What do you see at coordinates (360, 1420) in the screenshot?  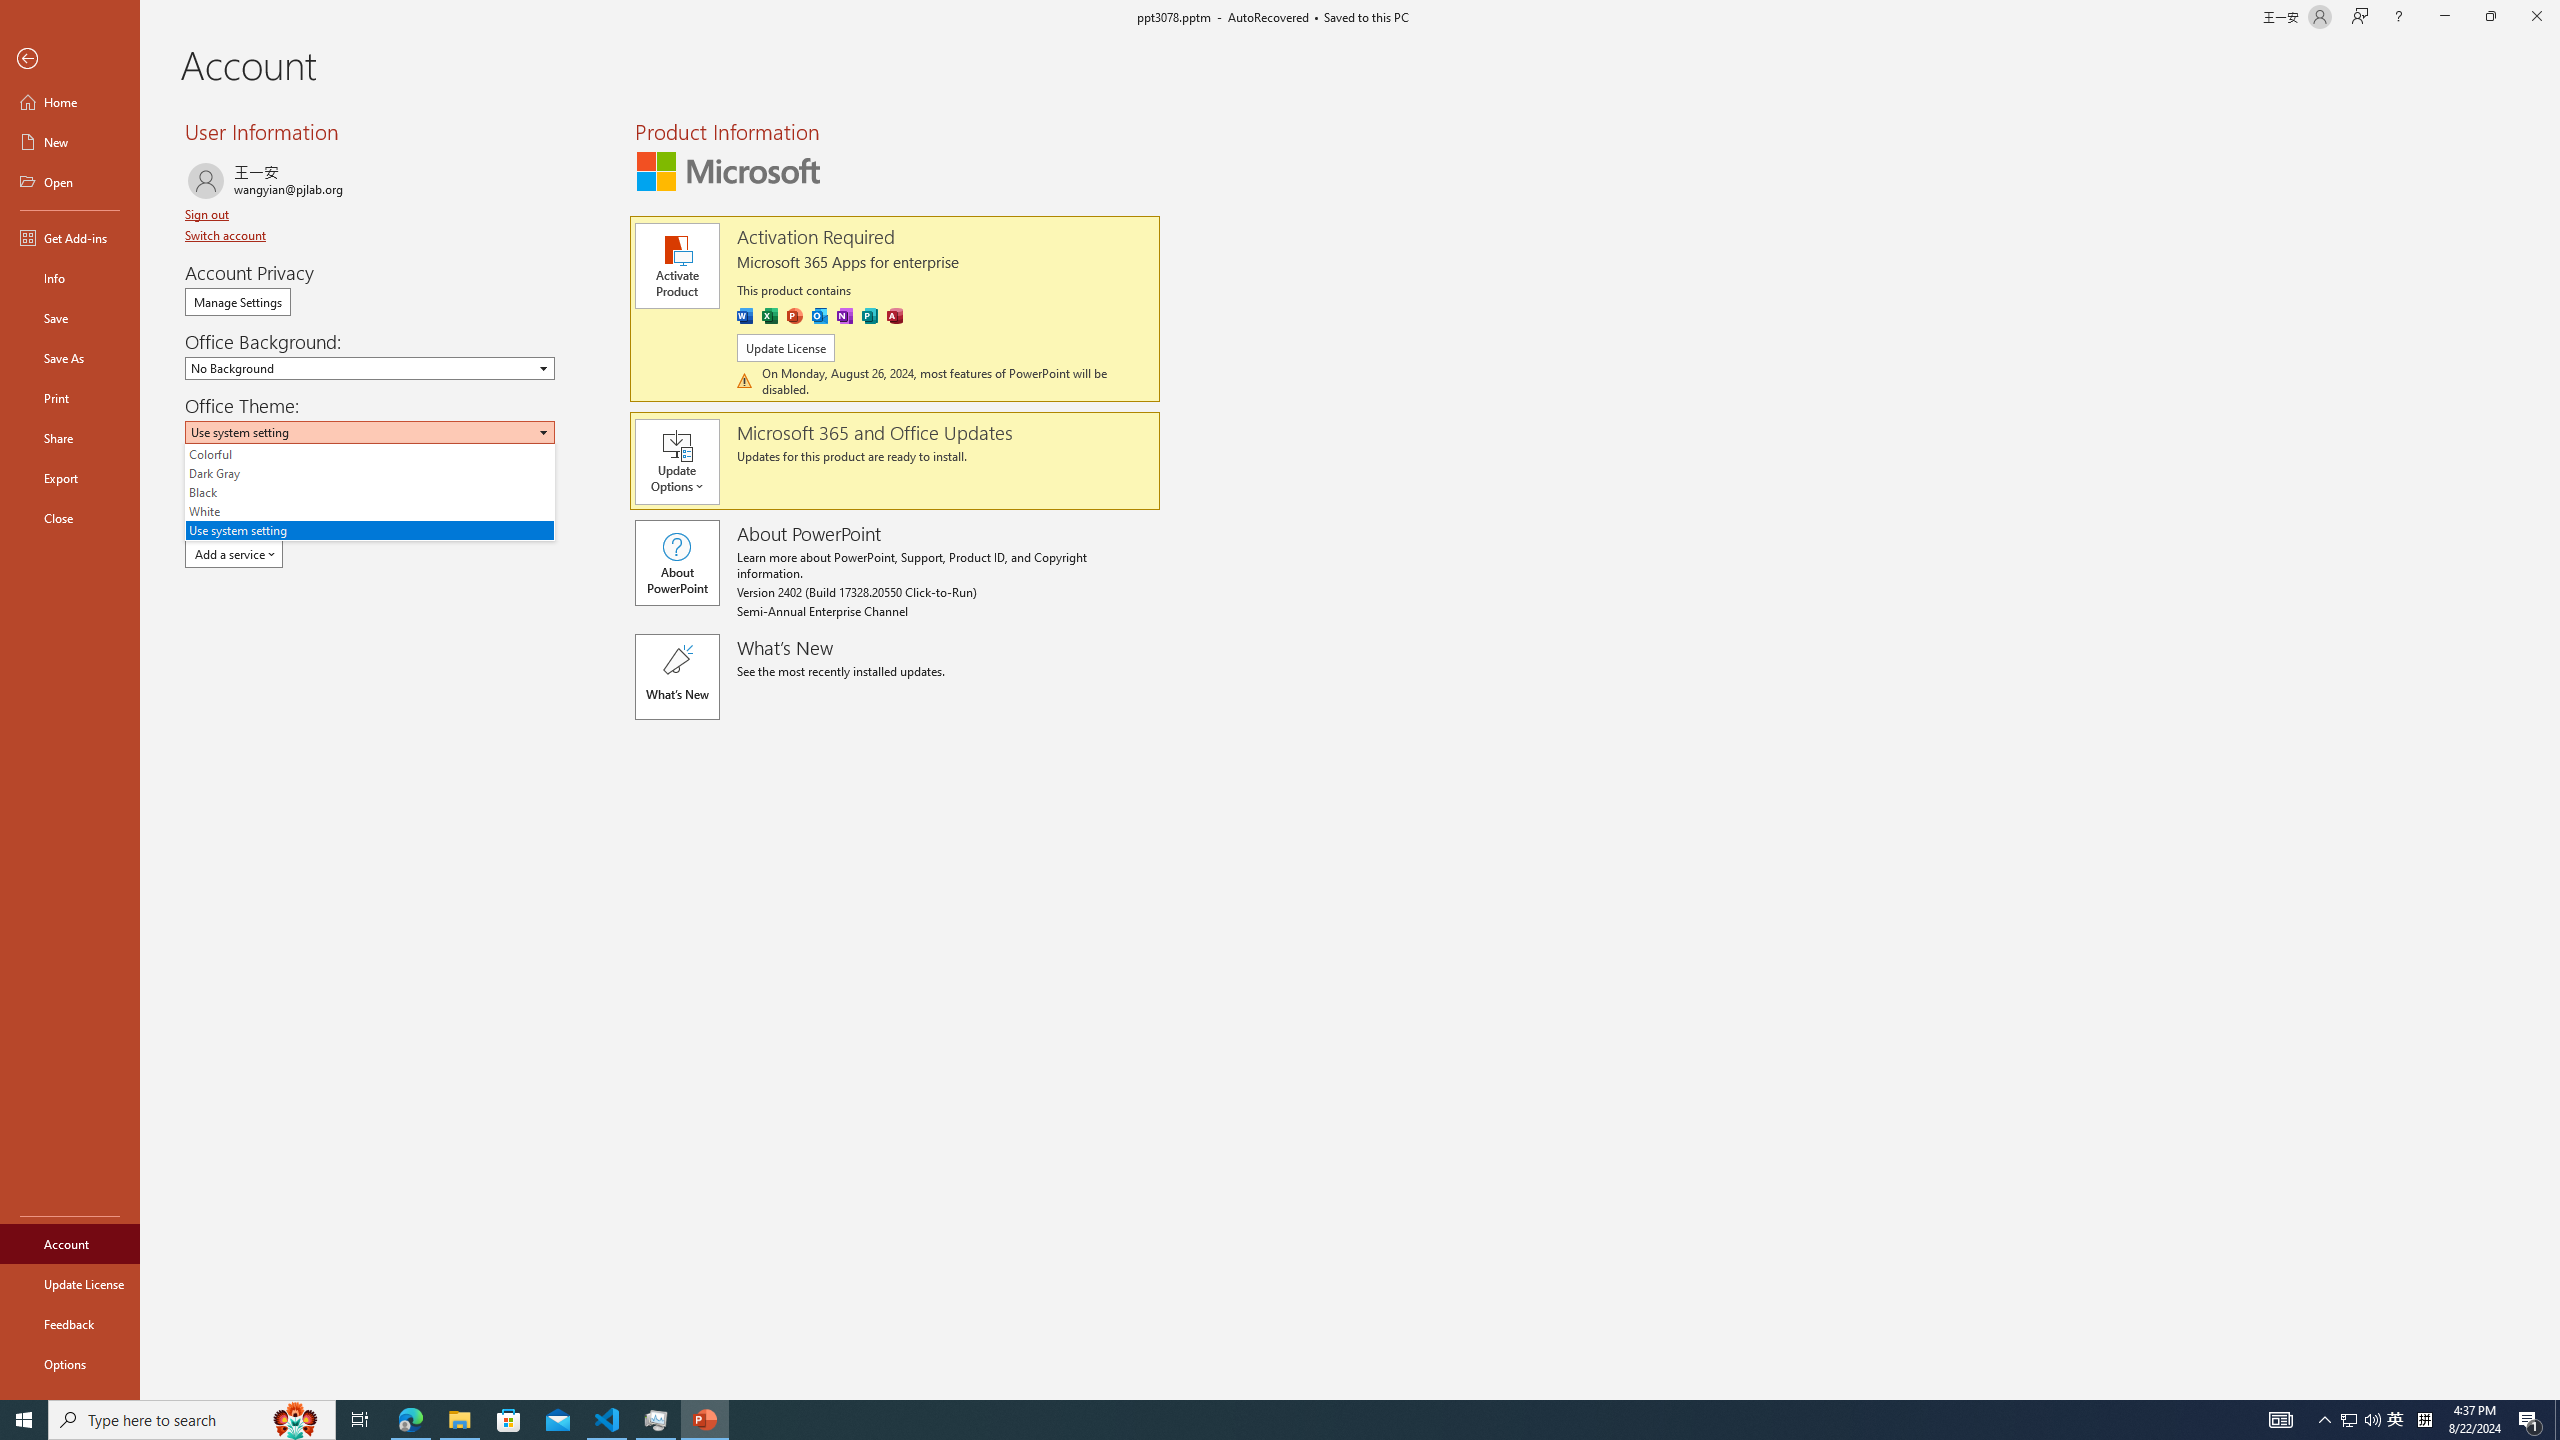 I see `Task View` at bounding box center [360, 1420].